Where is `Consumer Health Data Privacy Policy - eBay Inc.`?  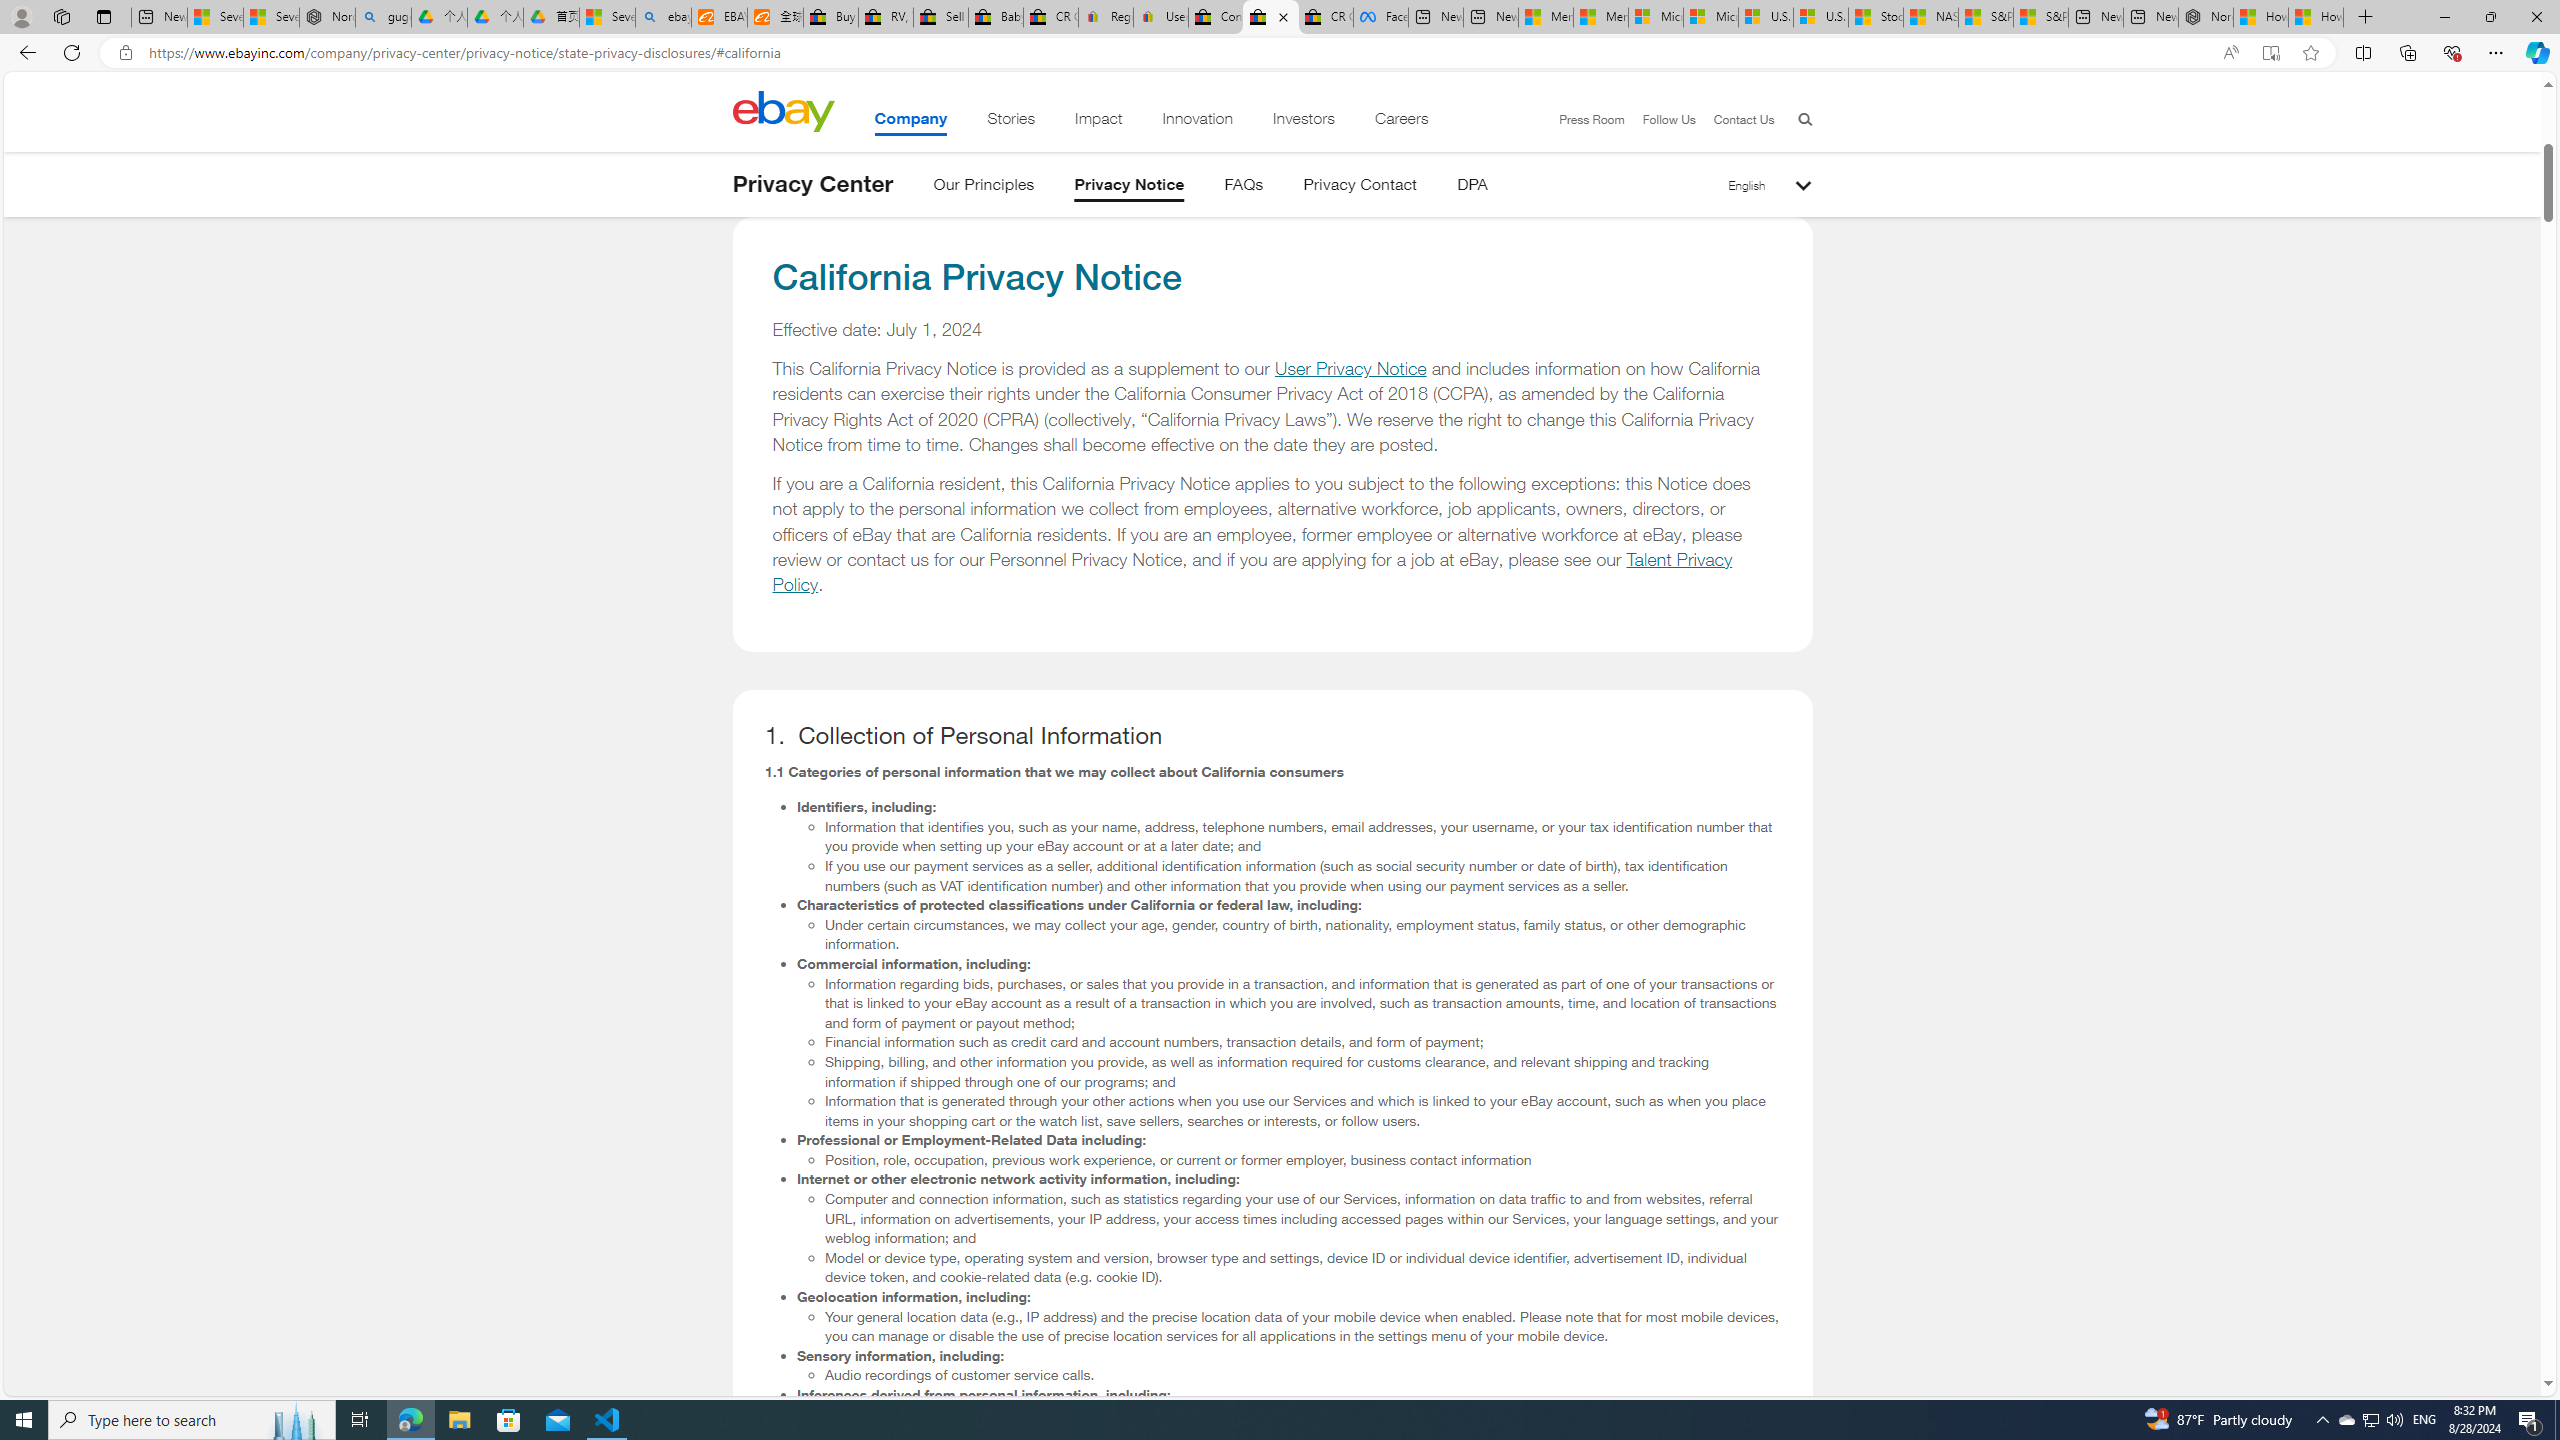 Consumer Health Data Privacy Policy - eBay Inc. is located at coordinates (1216, 17).